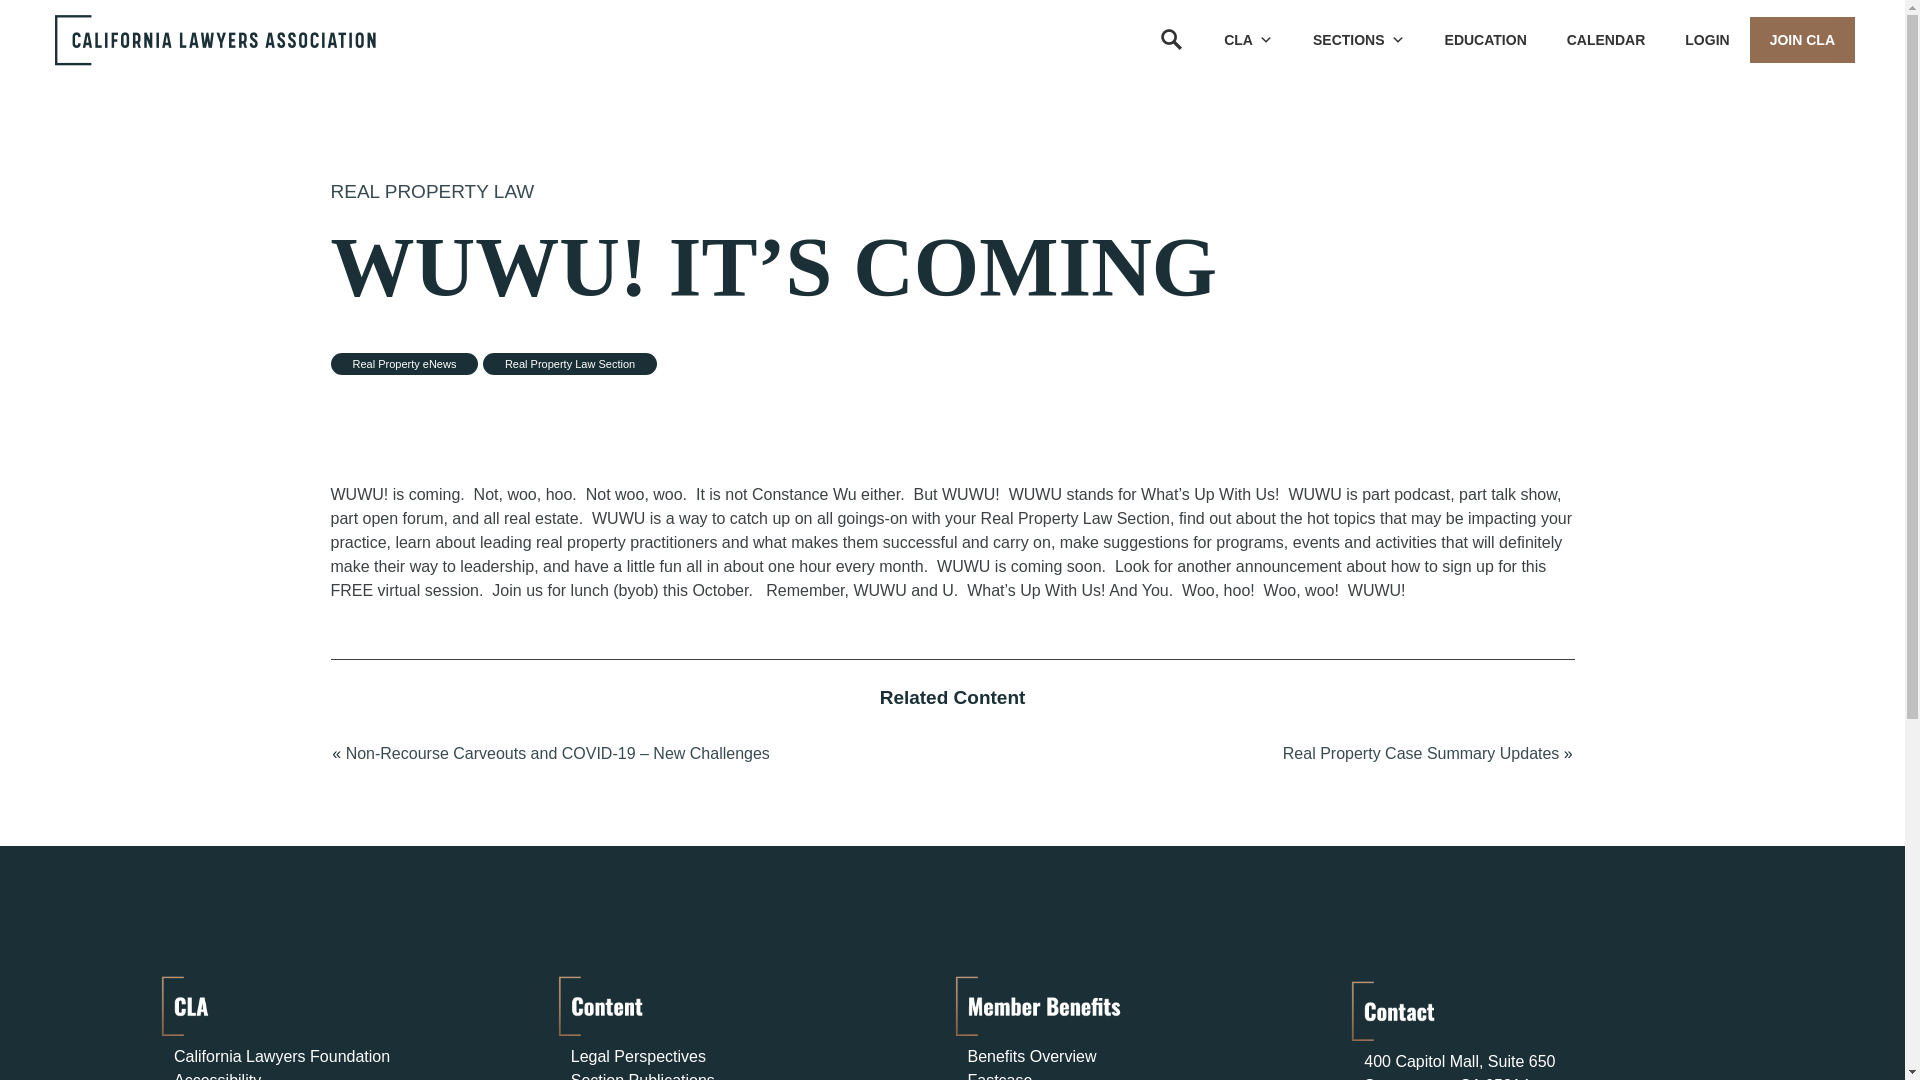  What do you see at coordinates (1248, 40) in the screenshot?
I see `CLA` at bounding box center [1248, 40].